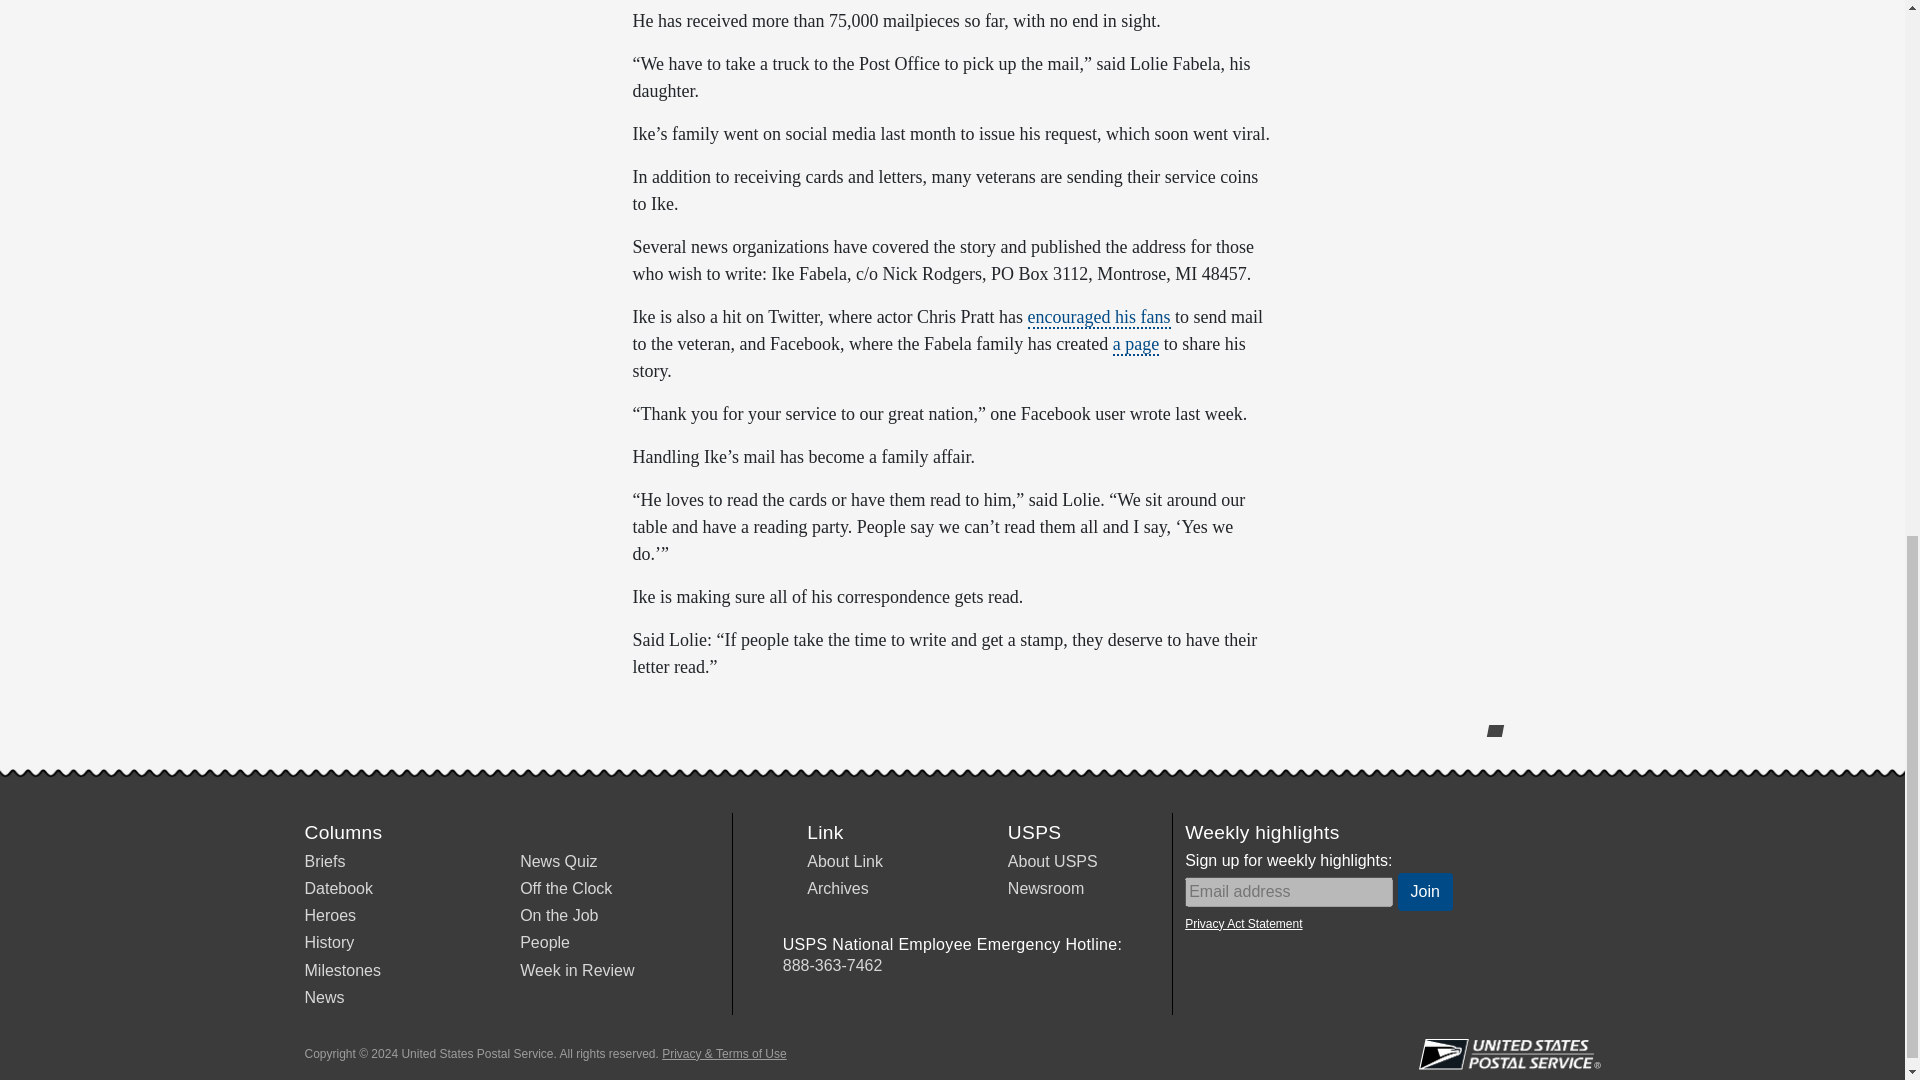  Describe the element at coordinates (338, 888) in the screenshot. I see `Datebook` at that location.